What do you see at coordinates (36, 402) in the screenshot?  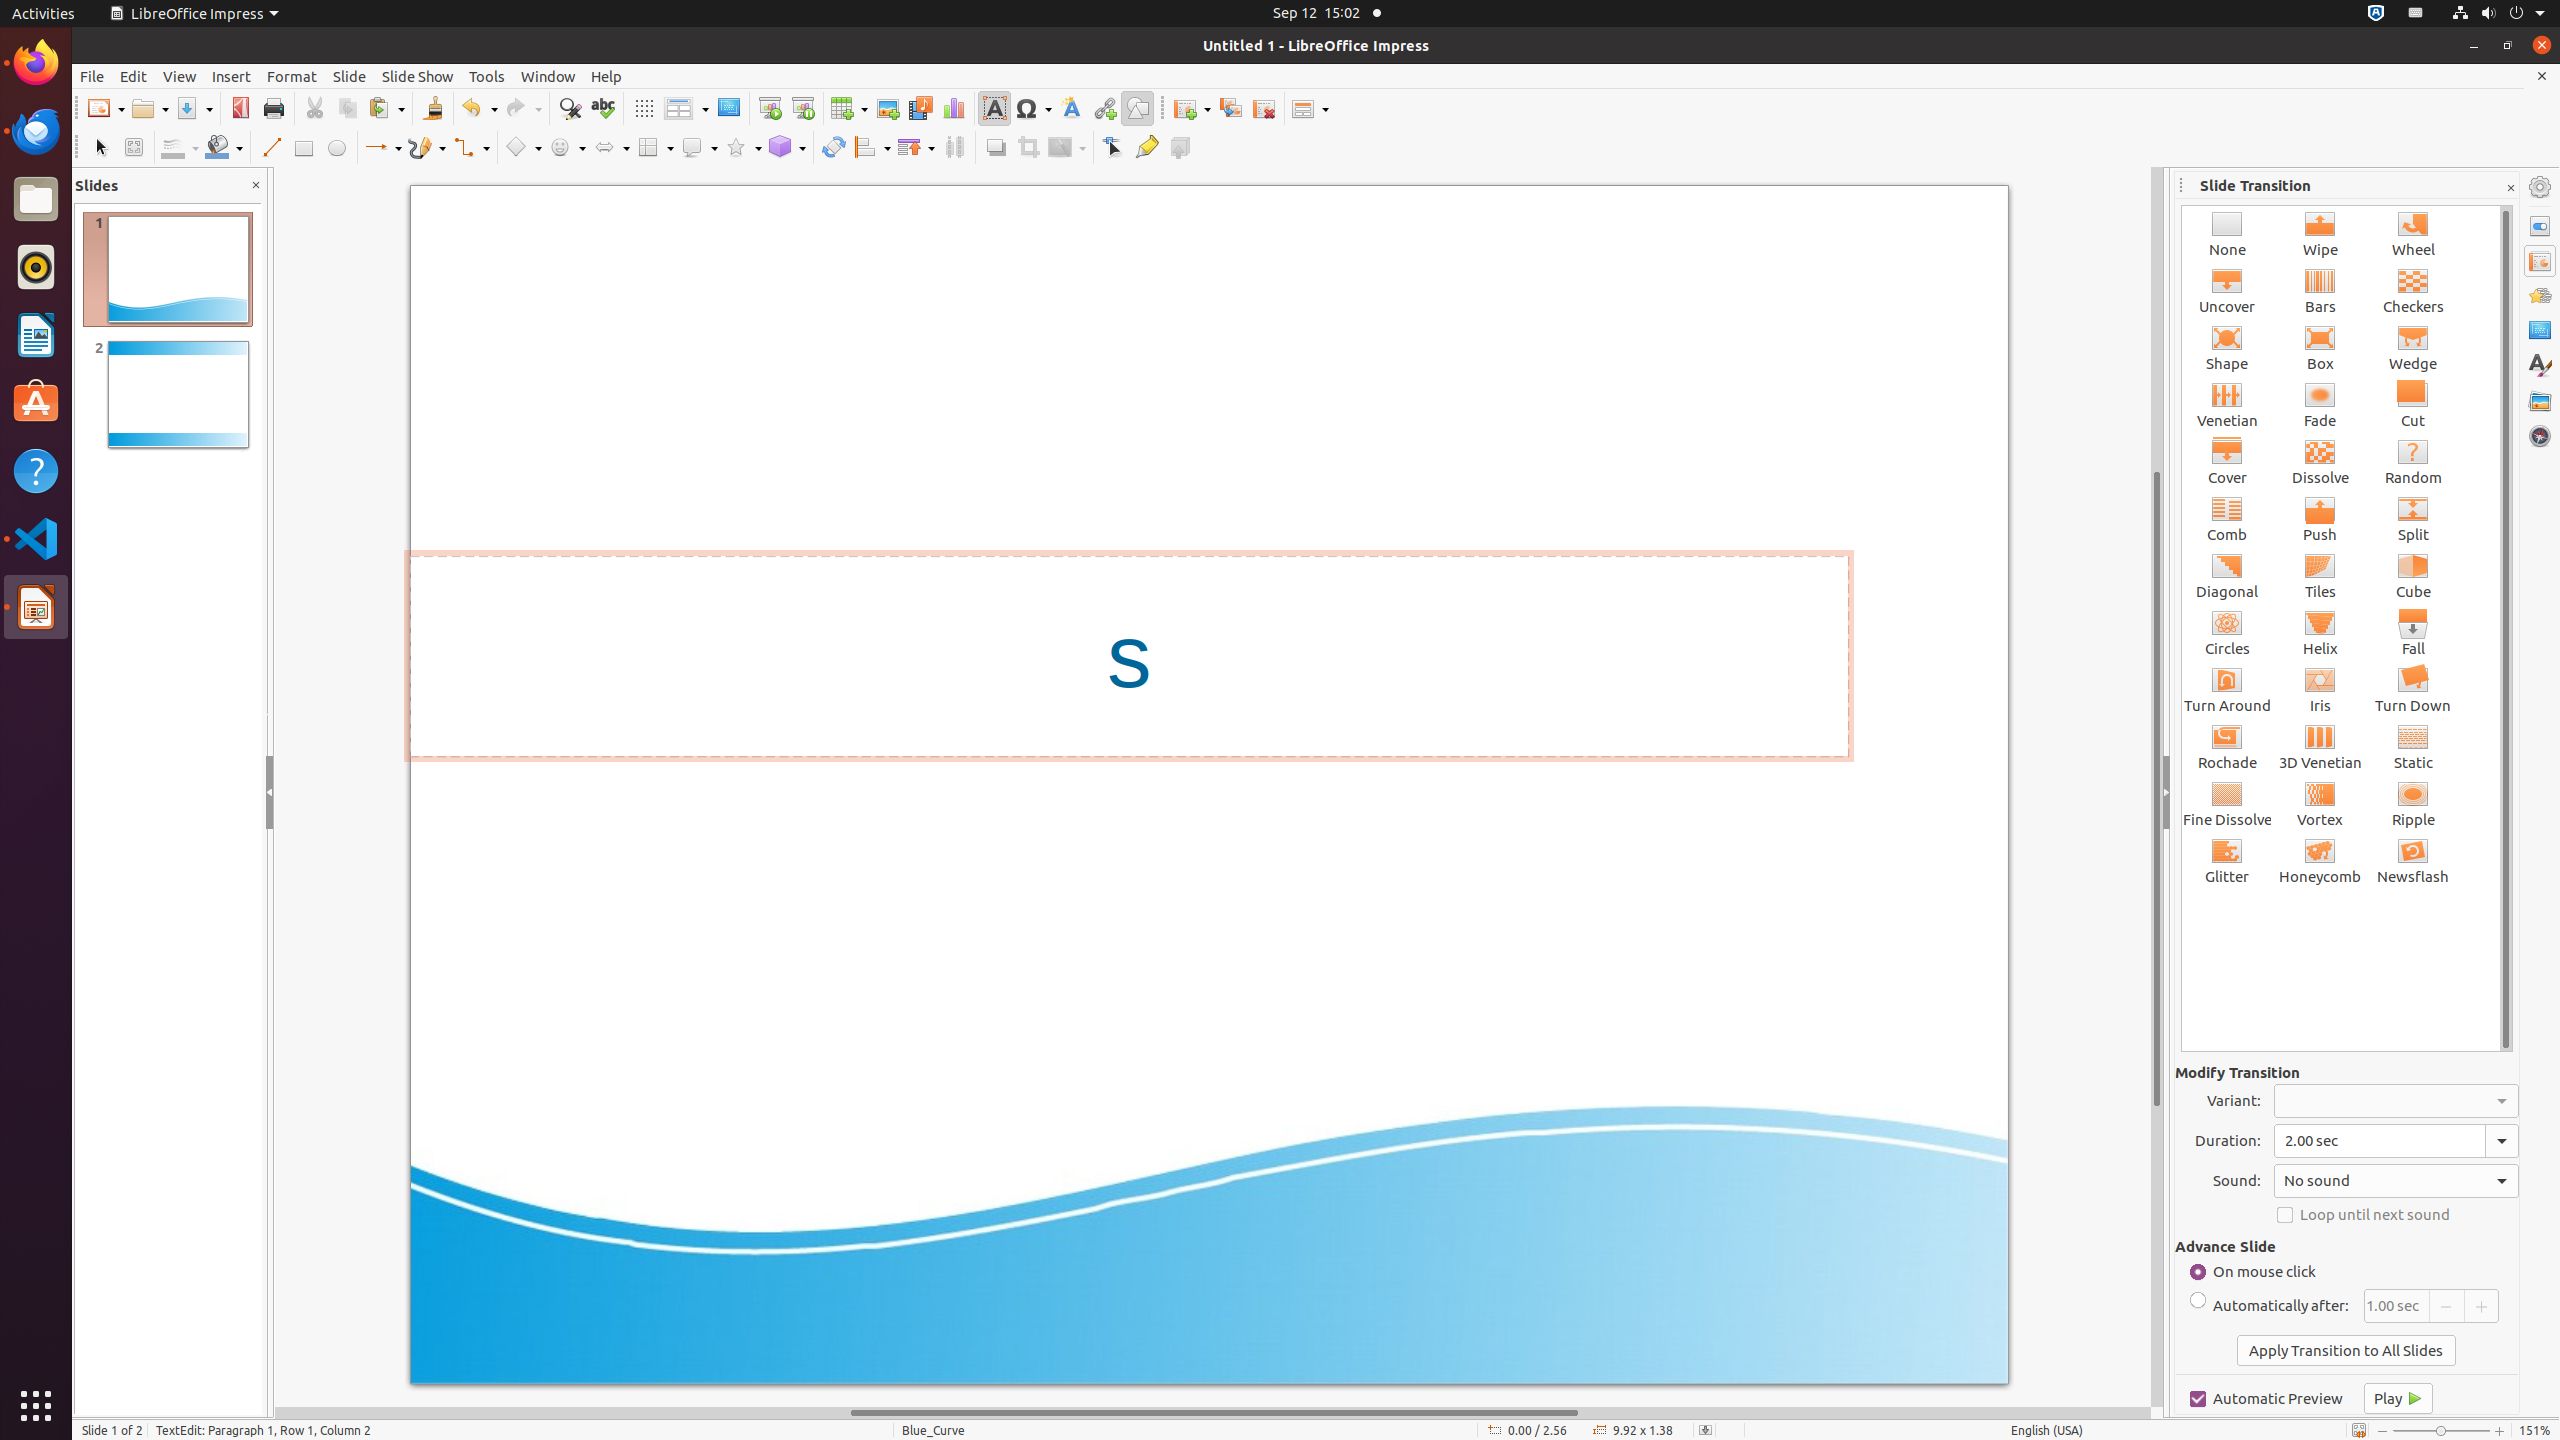 I see `Ubuntu Software` at bounding box center [36, 402].